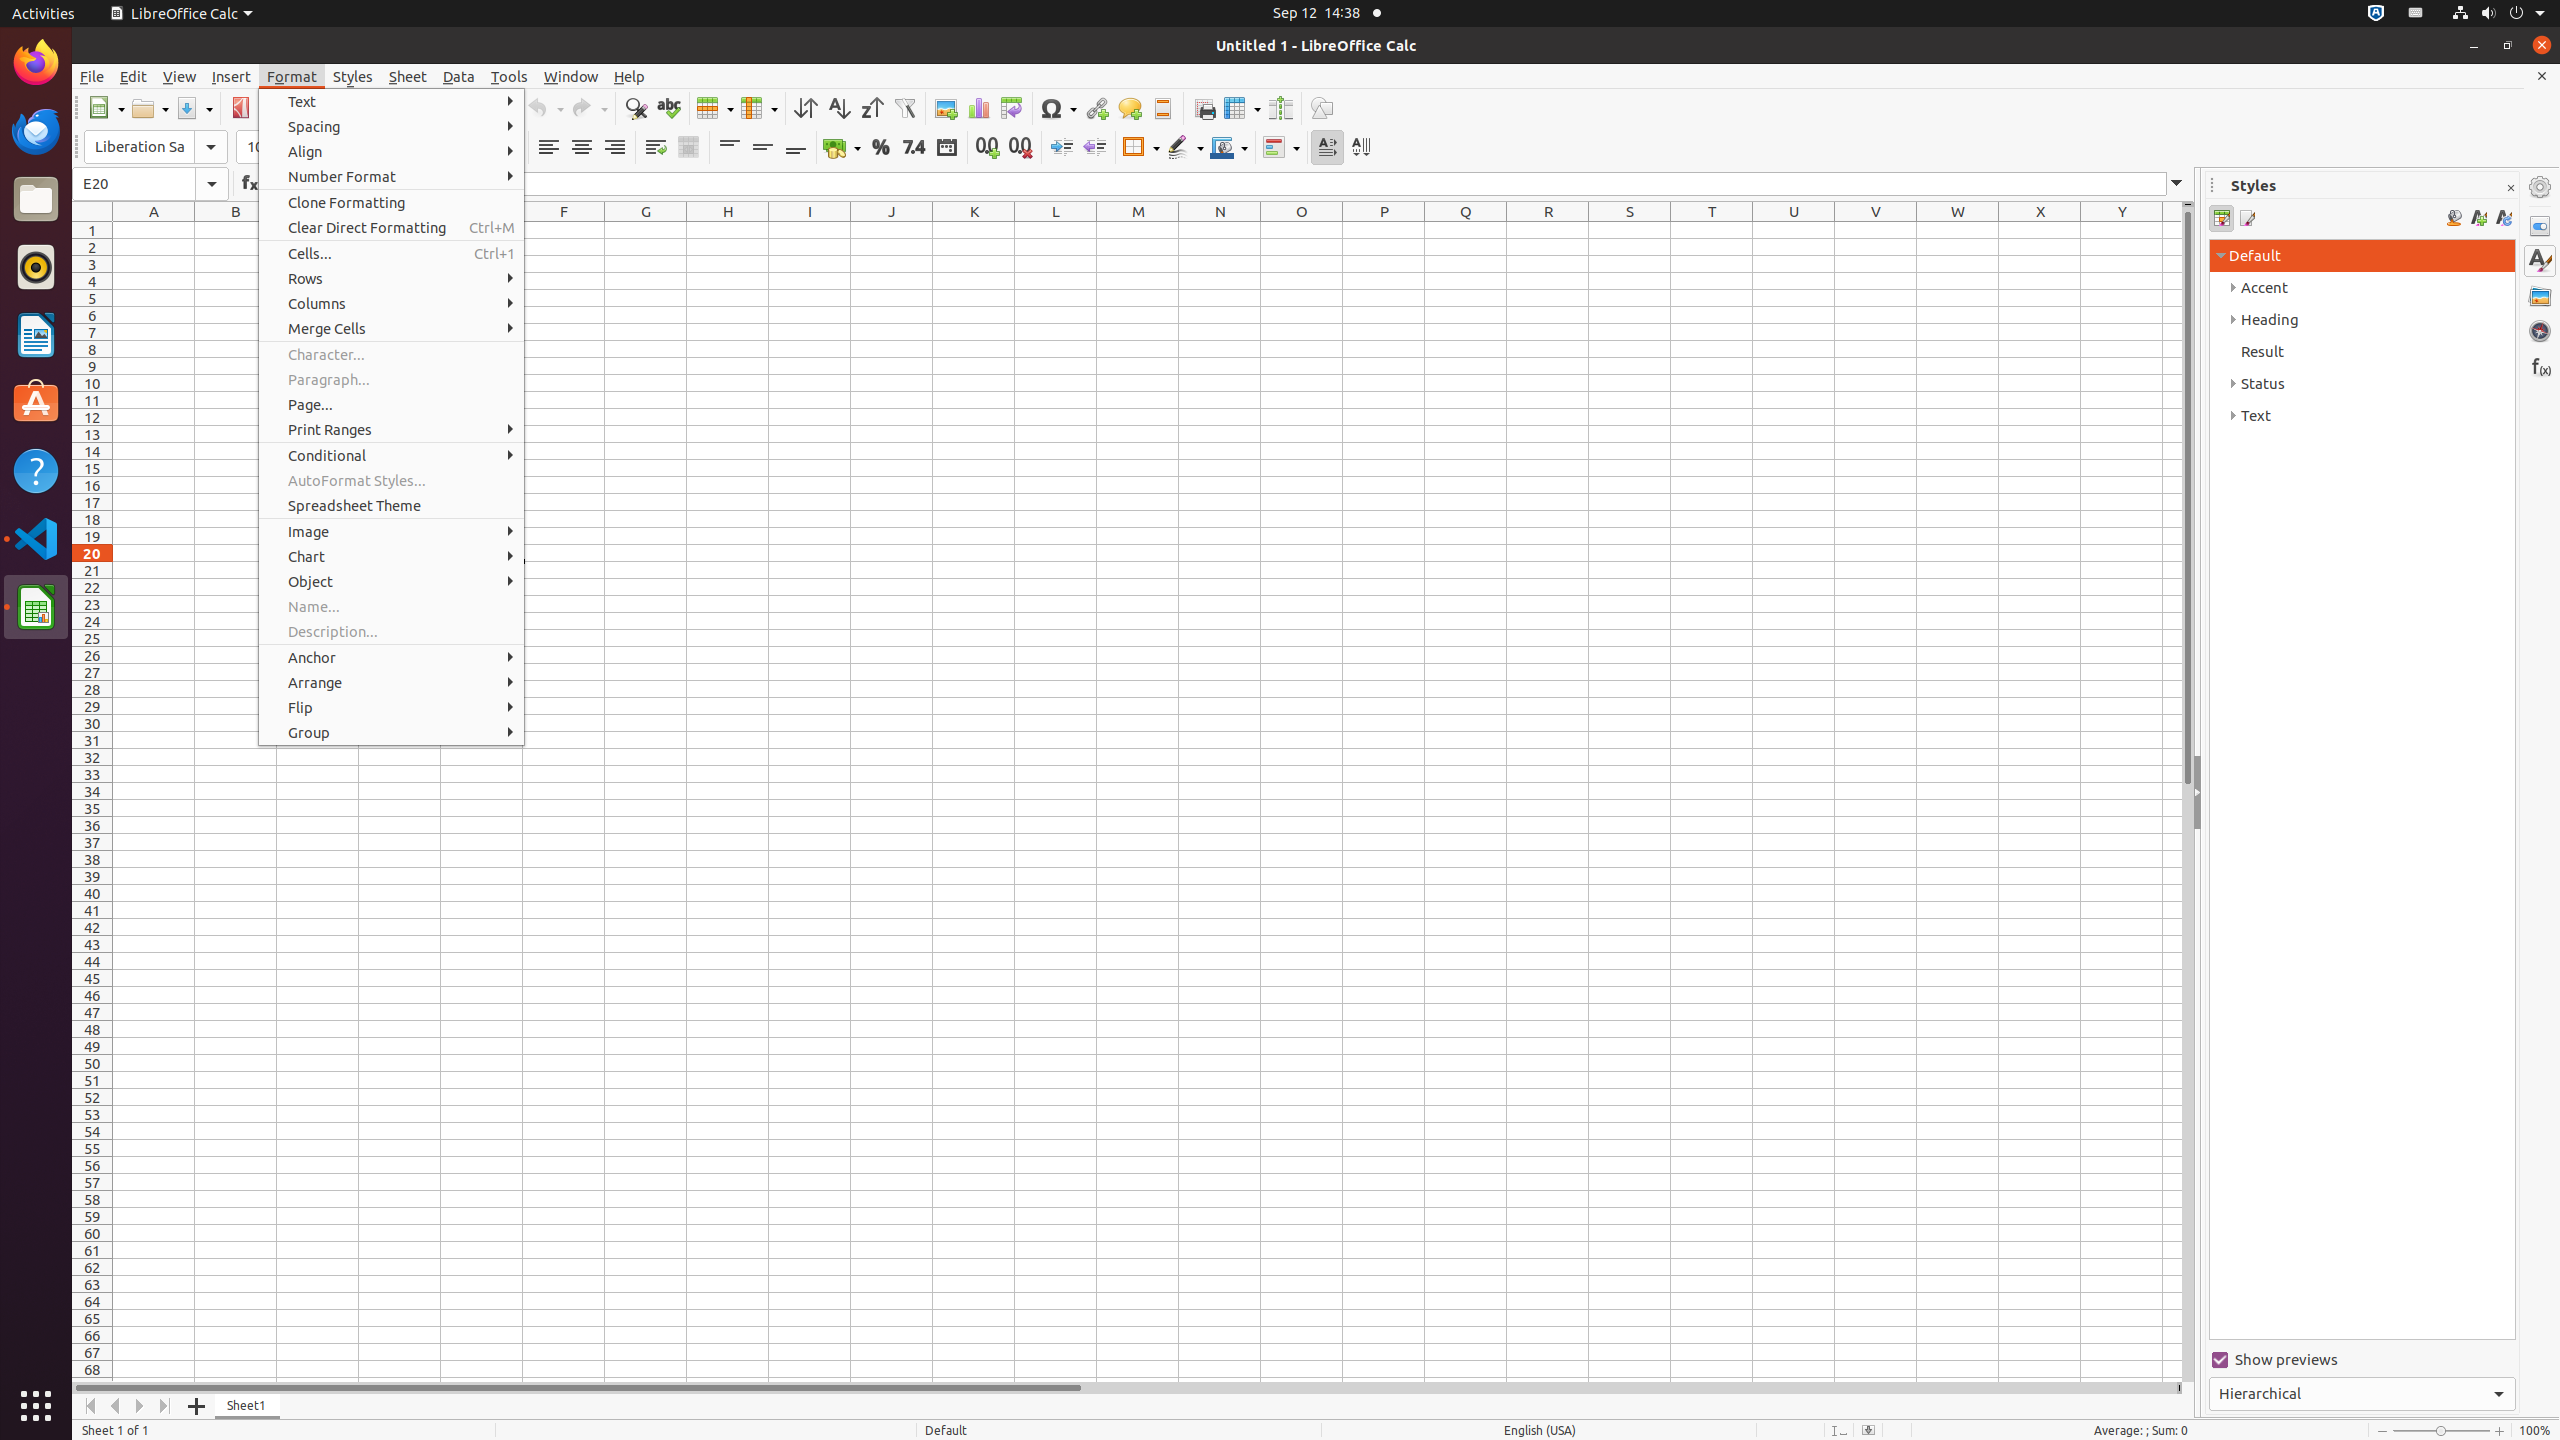 Image resolution: width=2560 pixels, height=1440 pixels. What do you see at coordinates (2540, 366) in the screenshot?
I see `Functions` at bounding box center [2540, 366].